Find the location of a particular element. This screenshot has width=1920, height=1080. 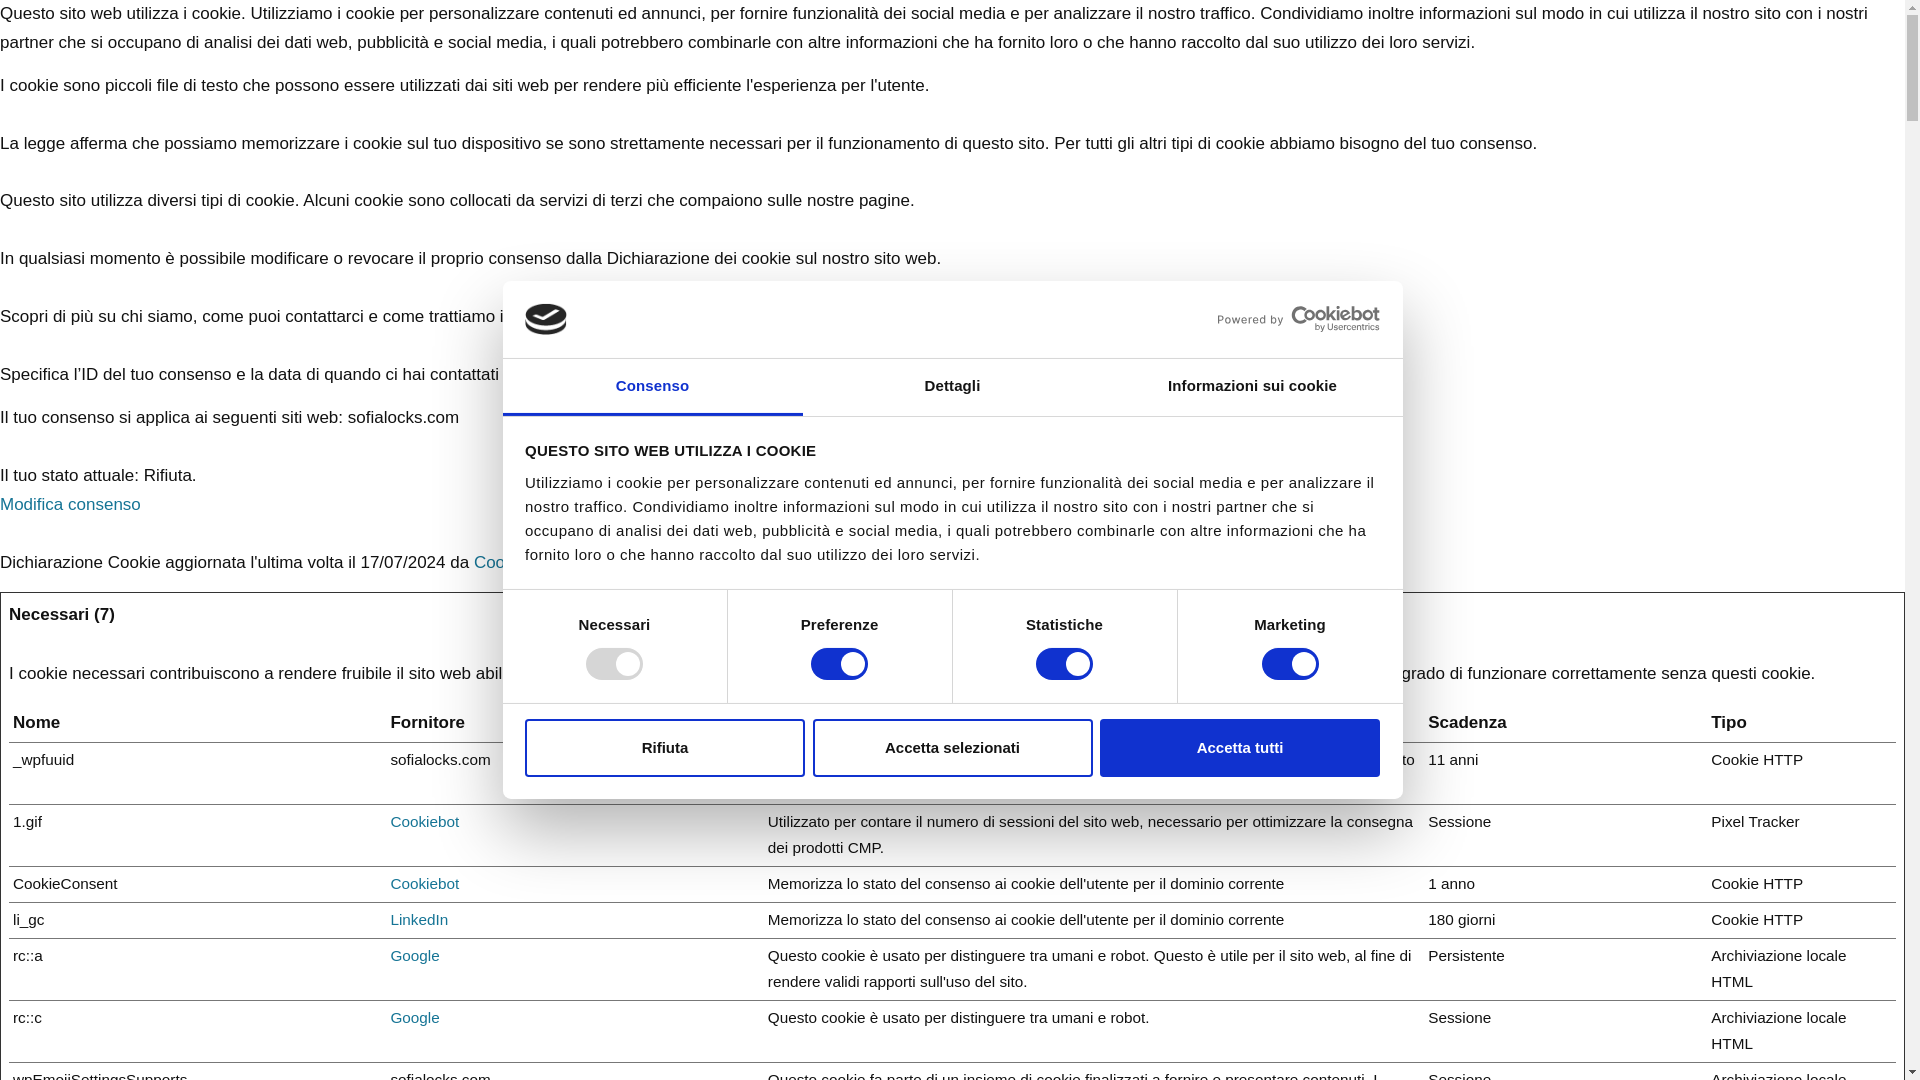

LinkedIn is located at coordinates (418, 919).